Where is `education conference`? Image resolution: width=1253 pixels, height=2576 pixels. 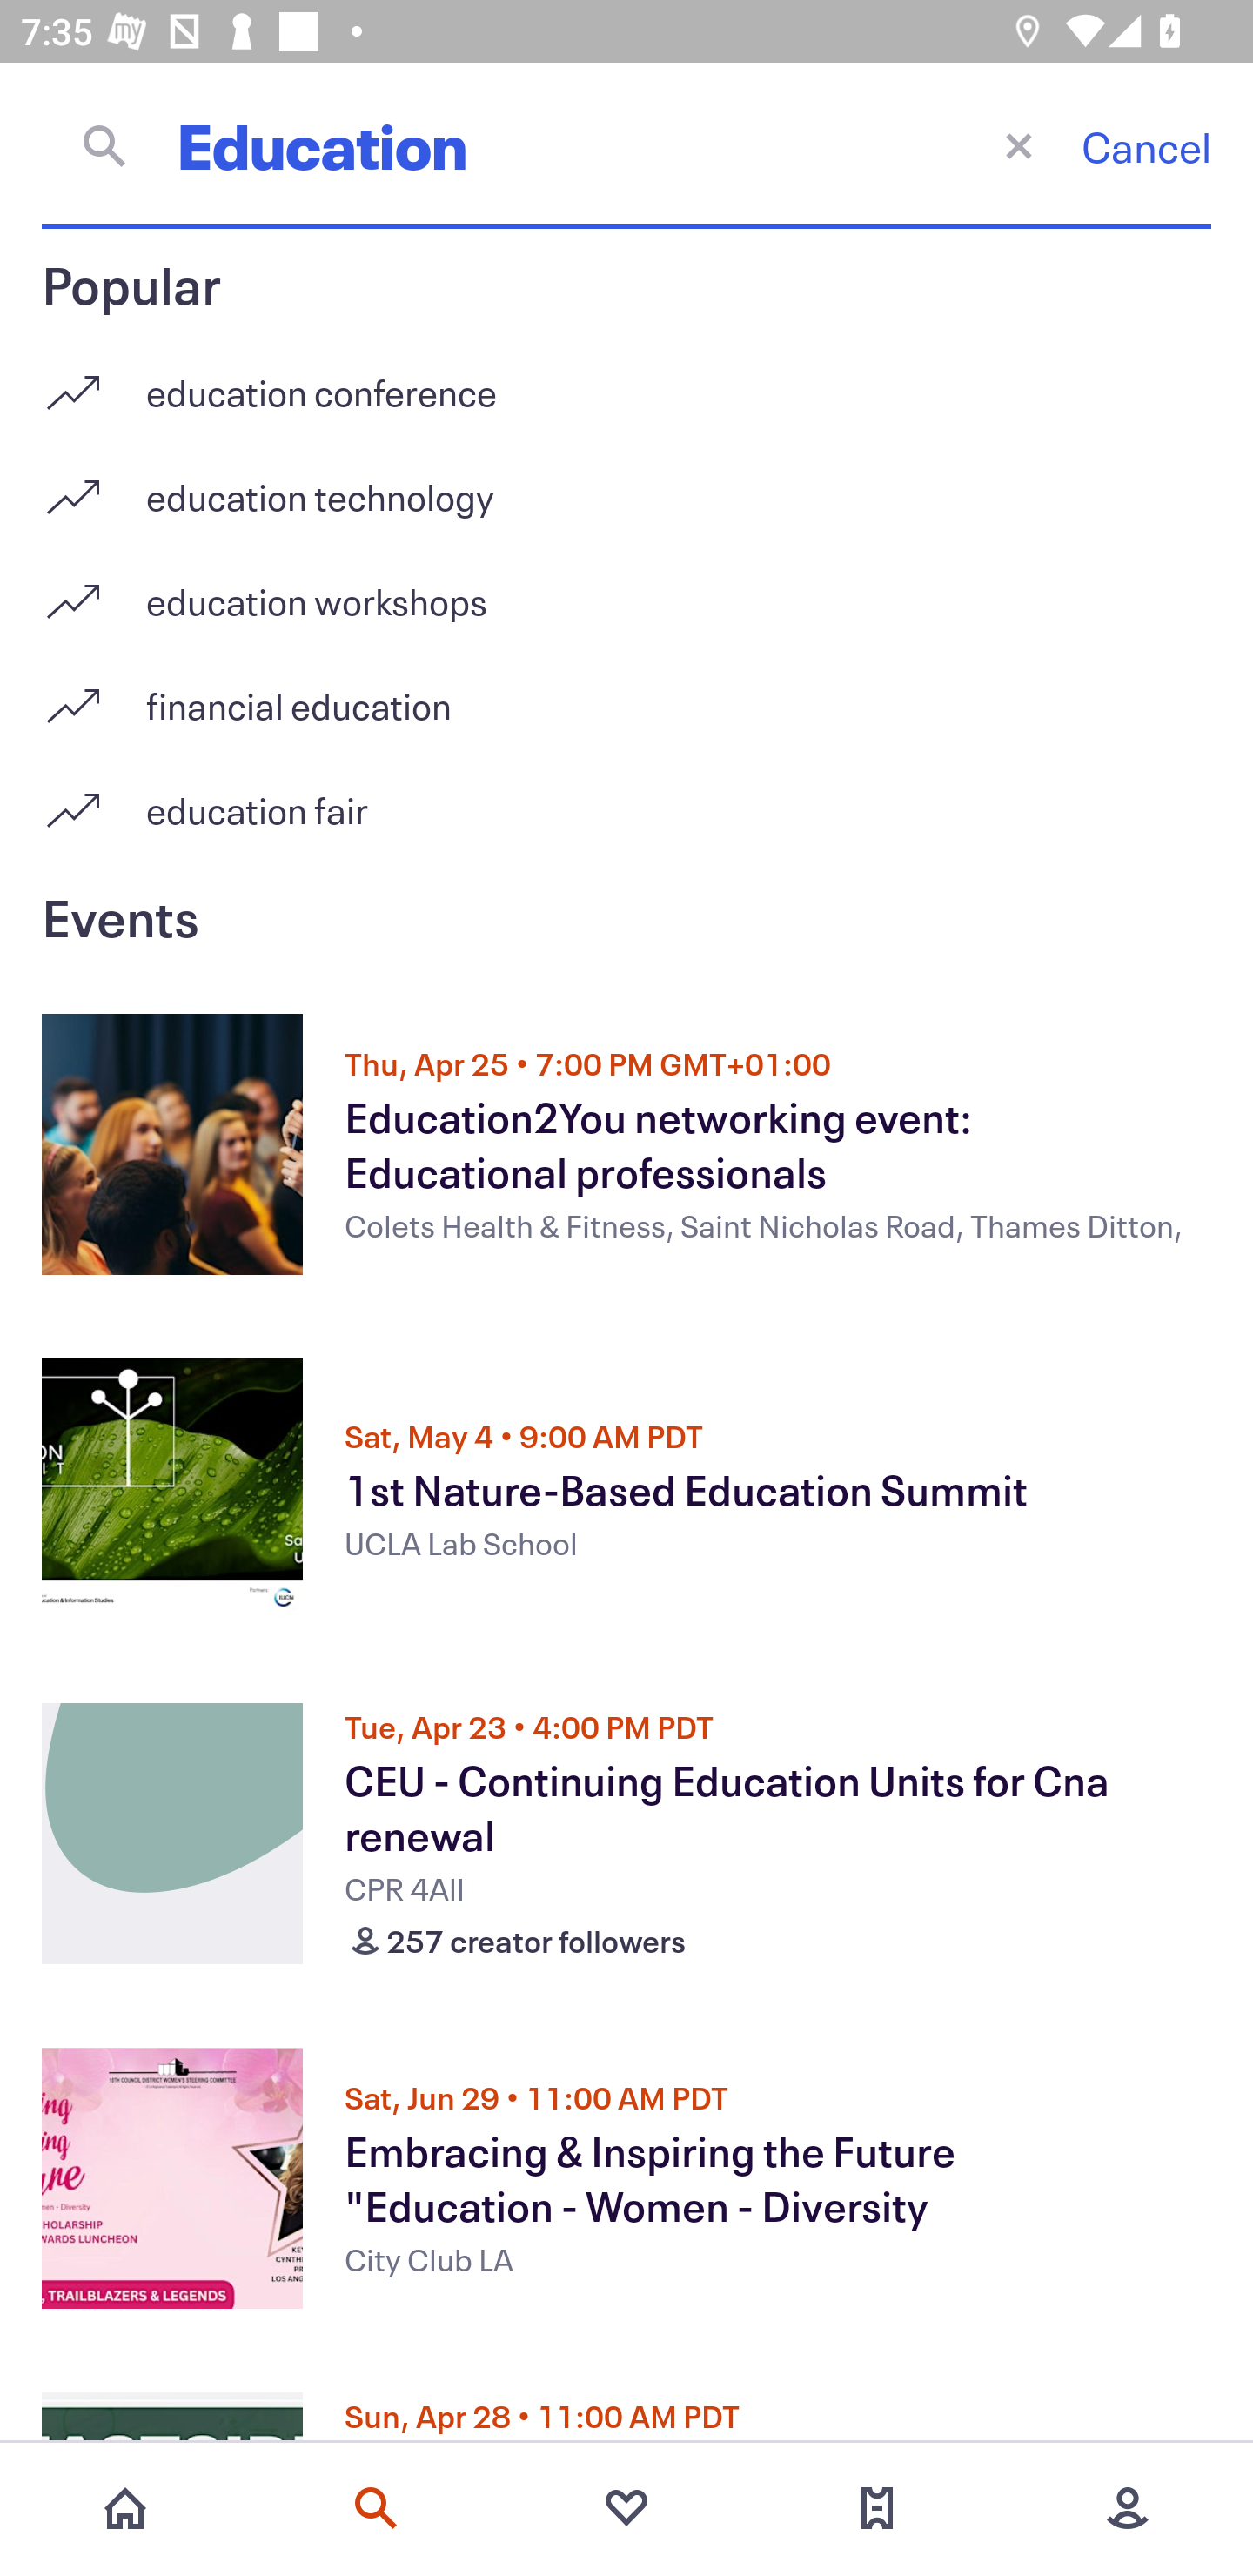
education conference is located at coordinates (626, 381).